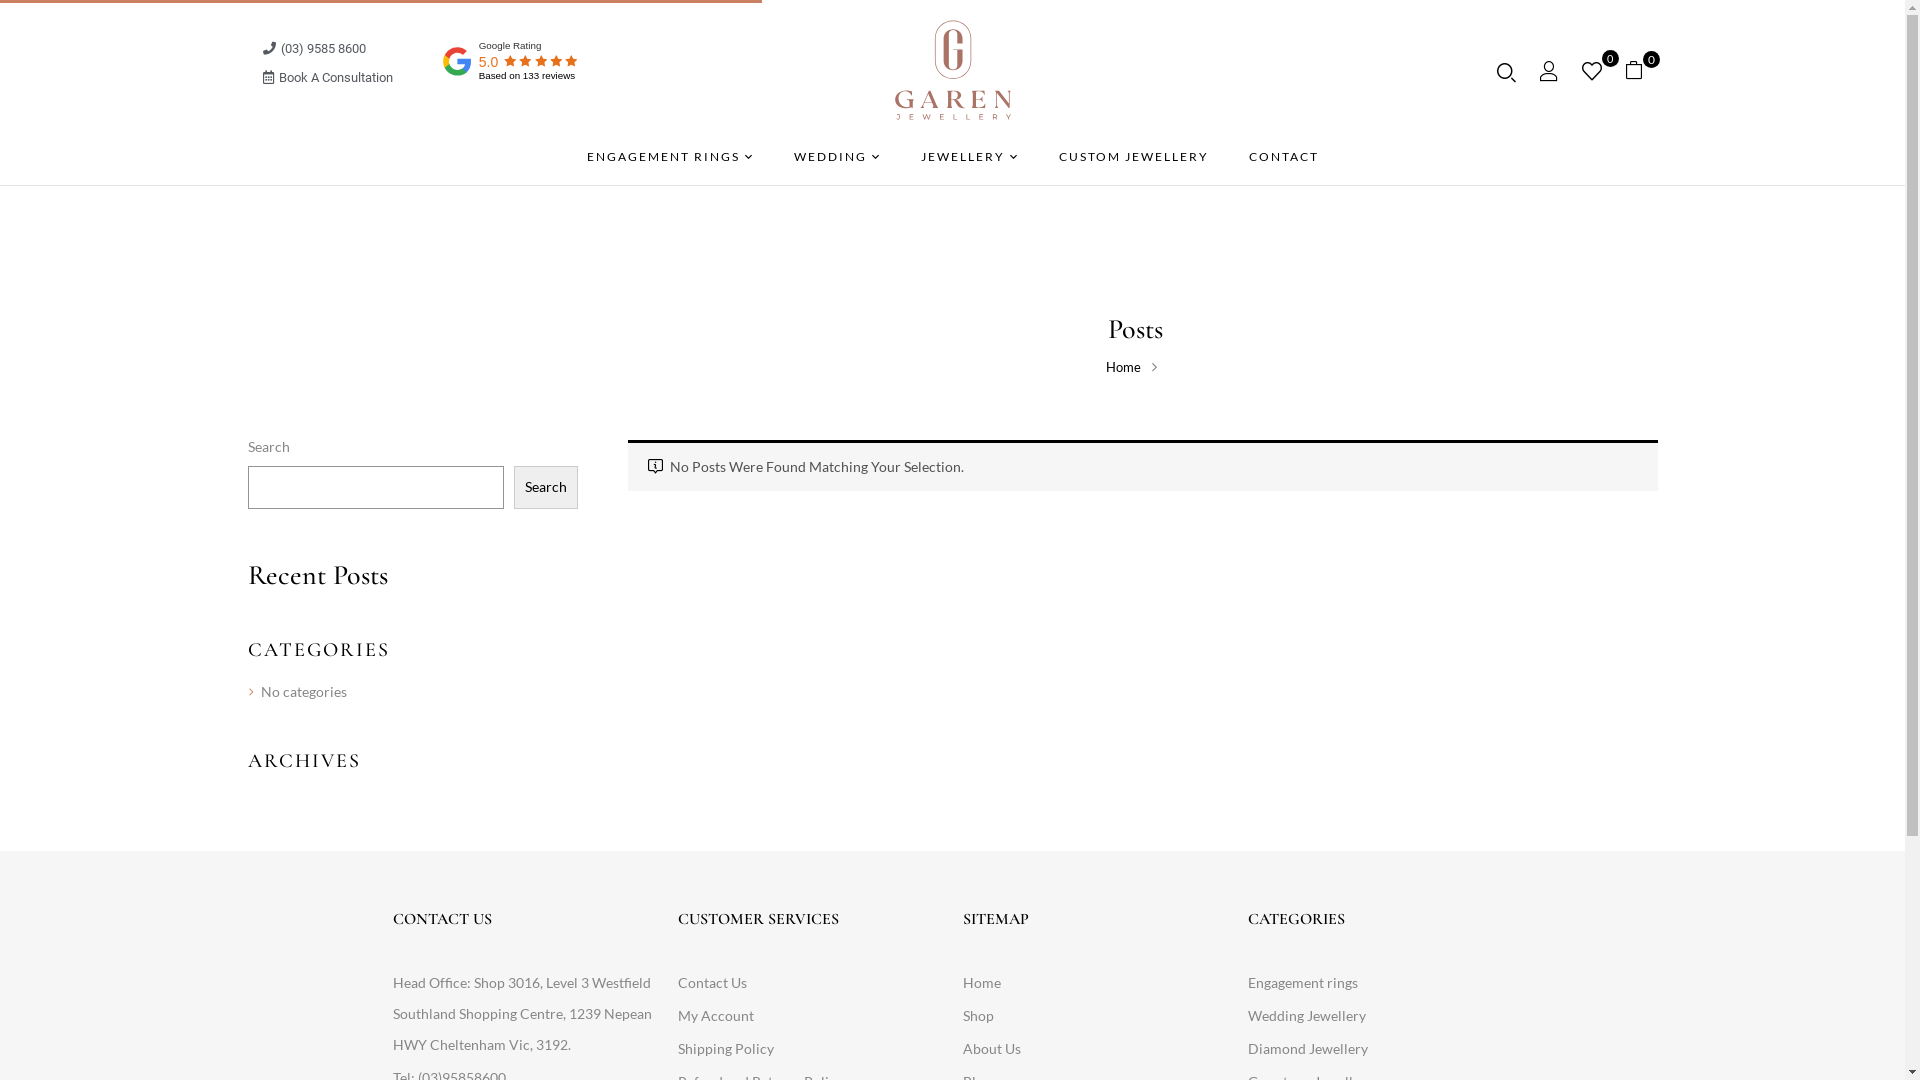  I want to click on CUSTOM JEWELLERY, so click(1133, 157).